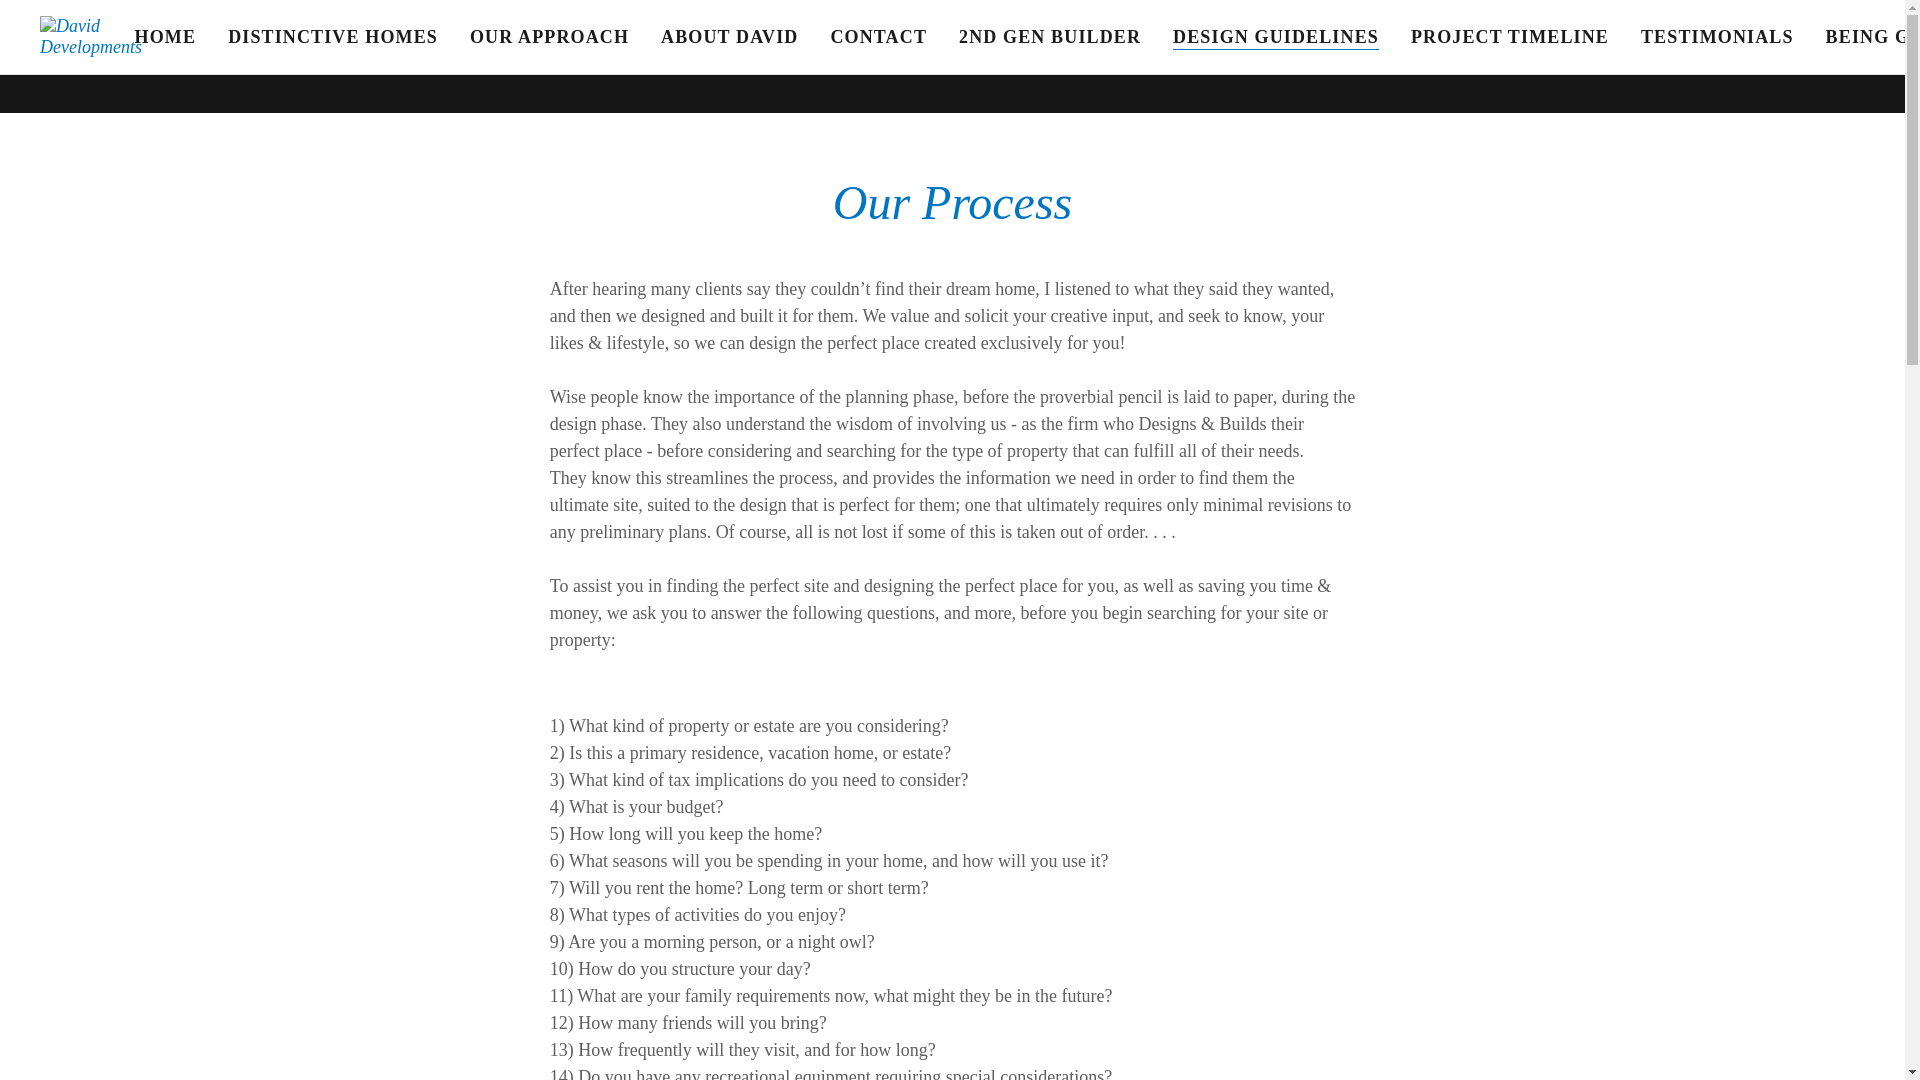  Describe the element at coordinates (1049, 37) in the screenshot. I see `2ND GEN BUILDER` at that location.